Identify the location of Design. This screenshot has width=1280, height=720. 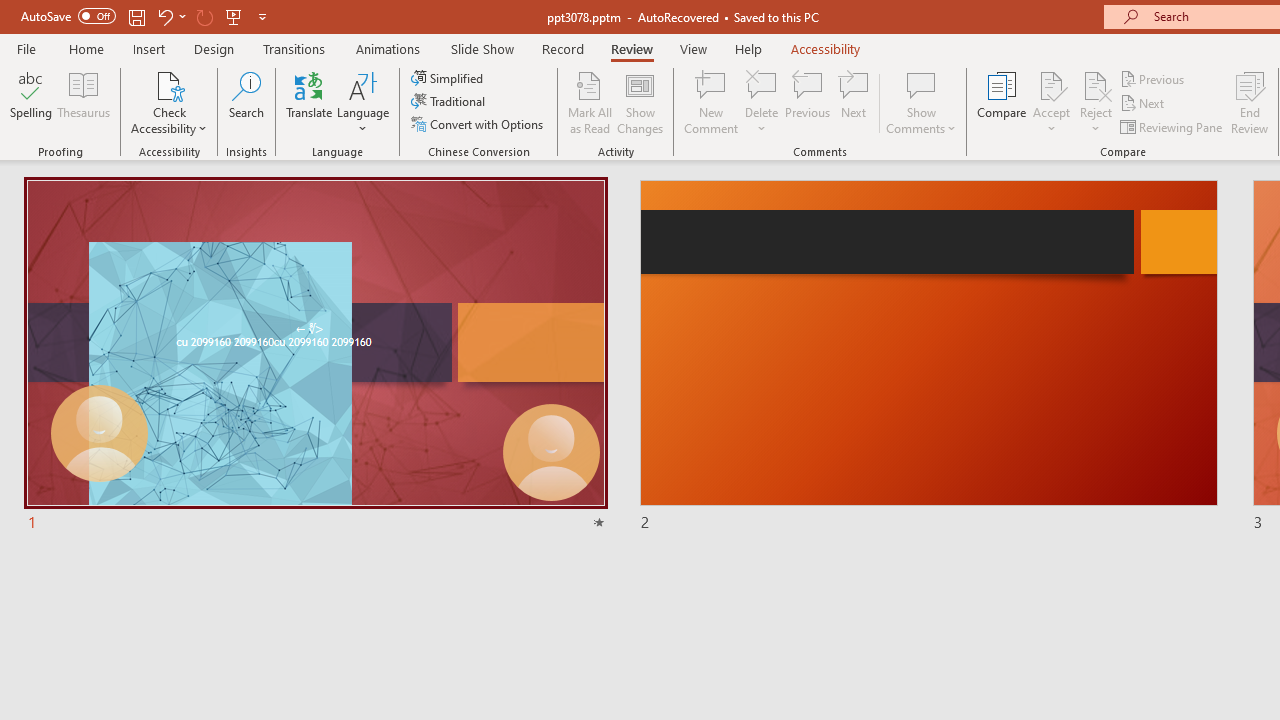
(214, 48).